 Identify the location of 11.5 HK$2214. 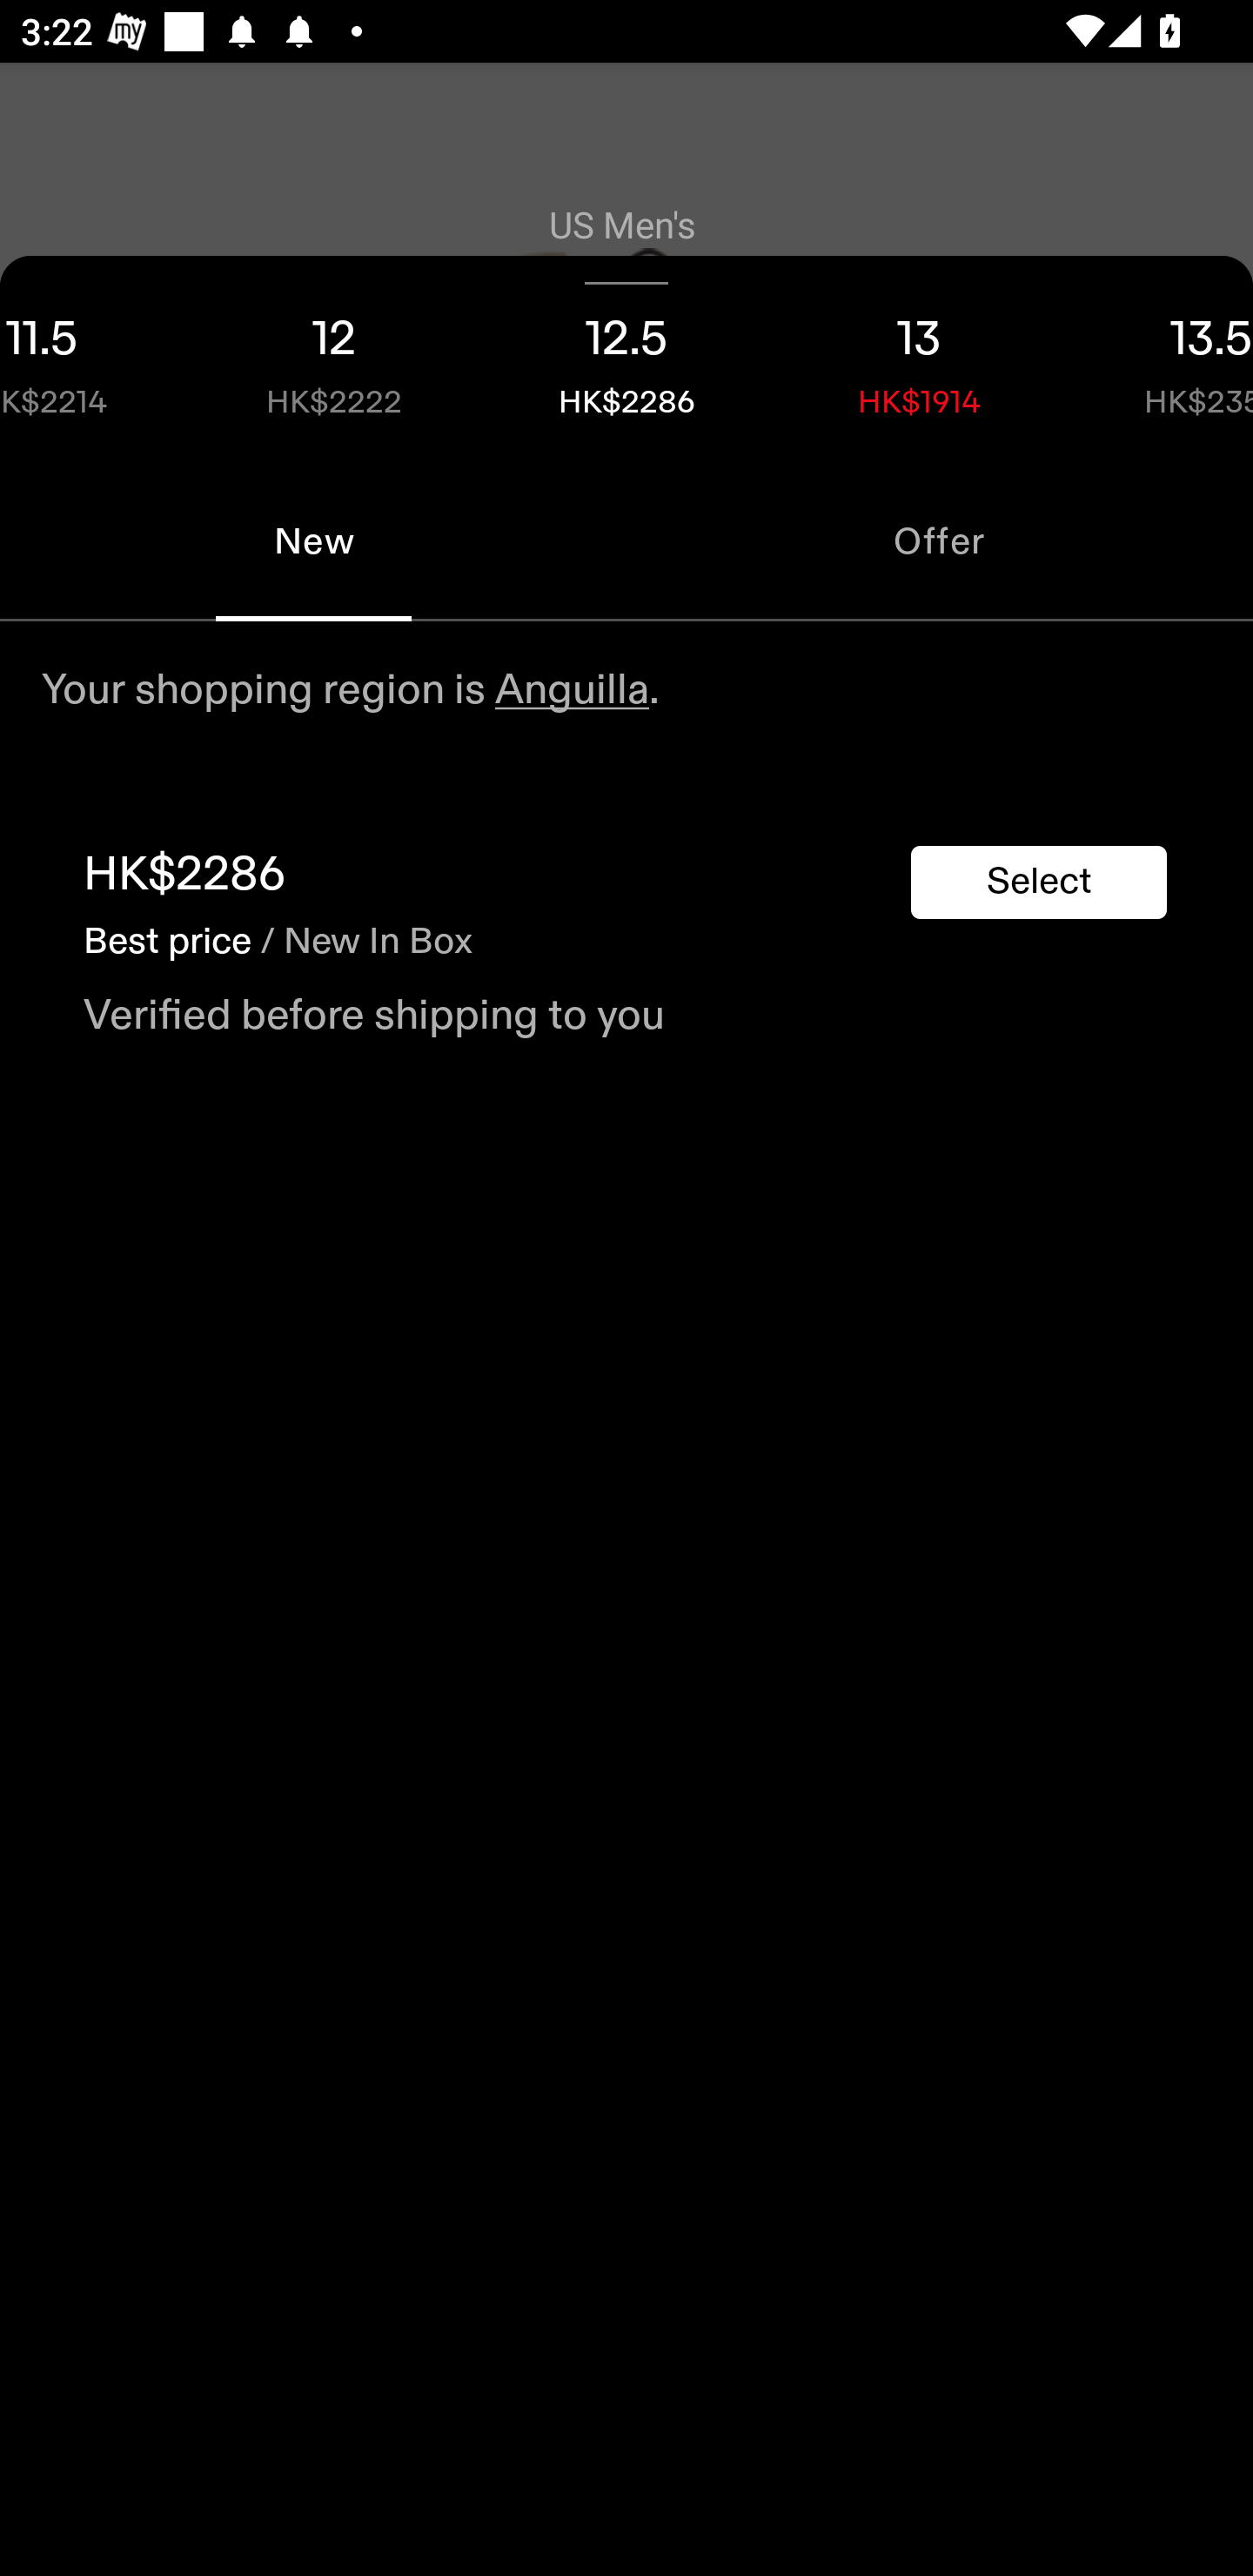
(94, 359).